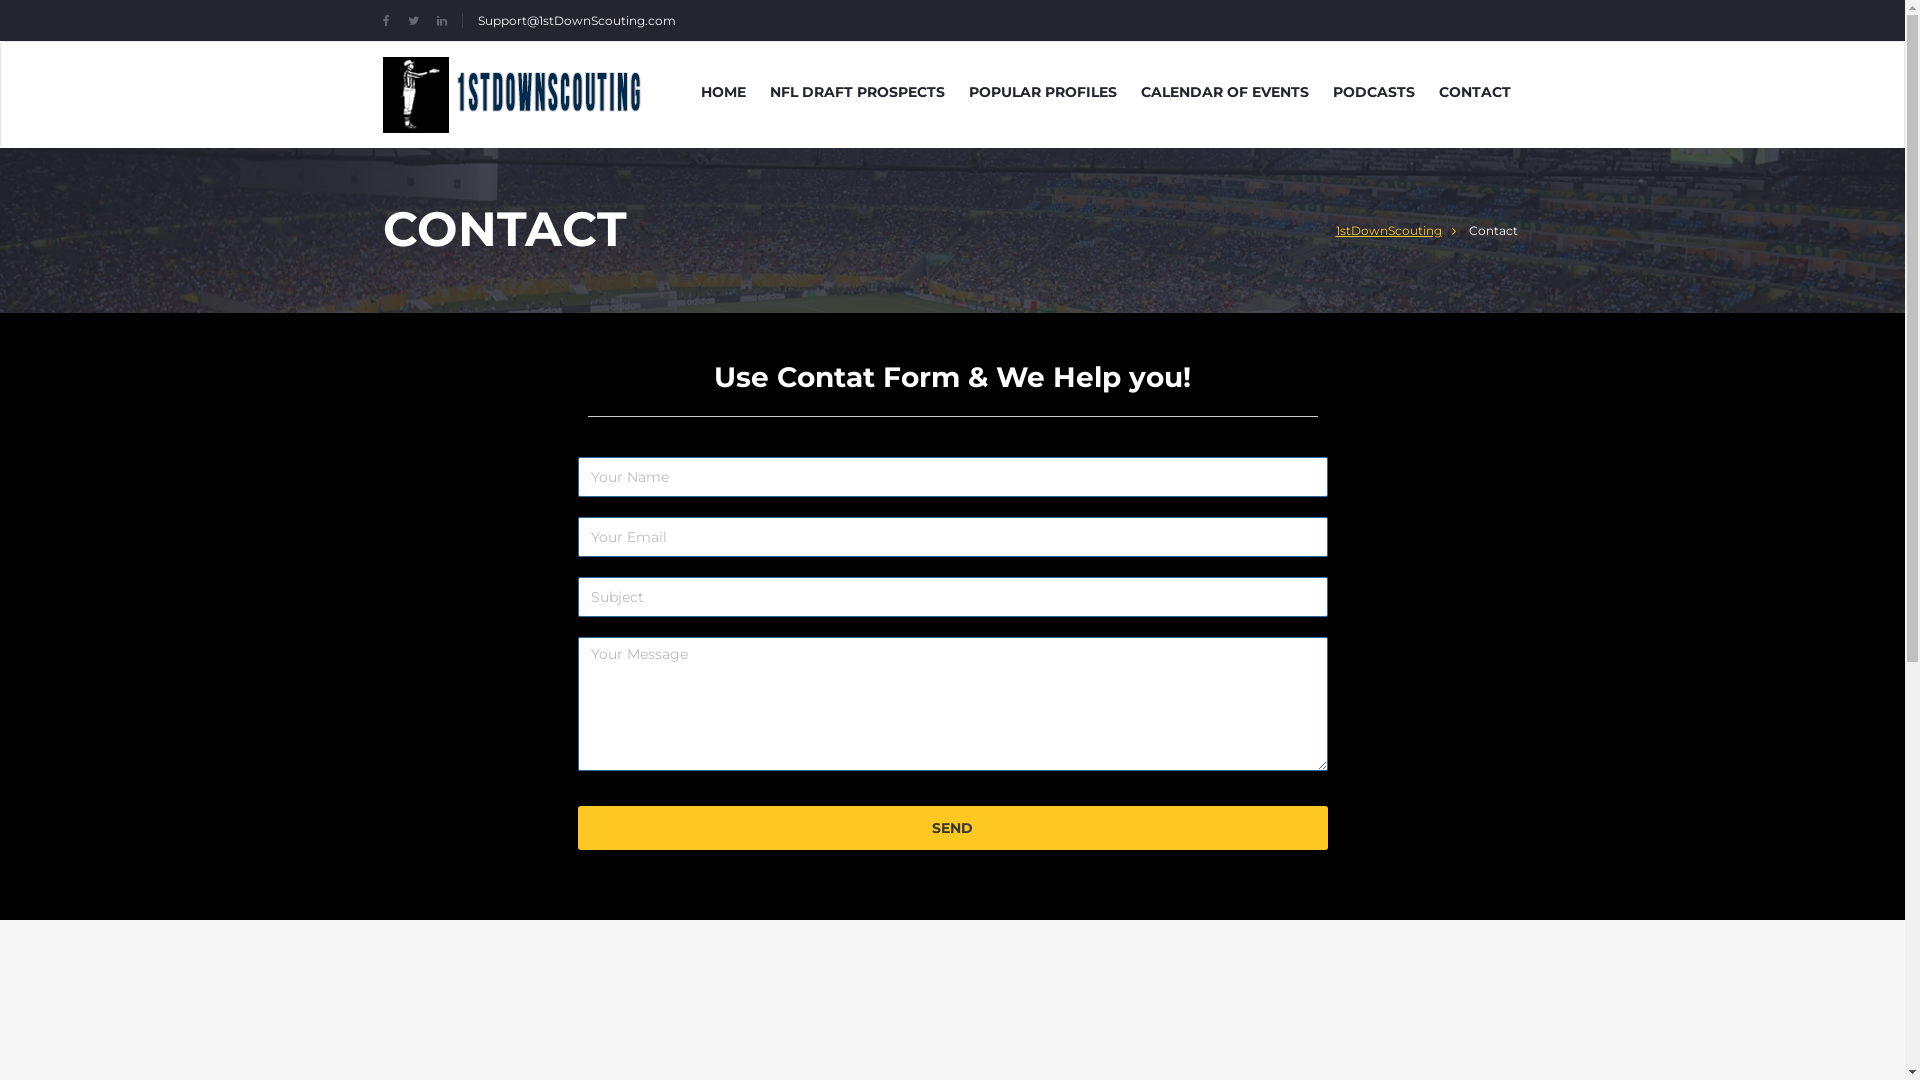 This screenshot has height=1080, width=1920. What do you see at coordinates (576, 20) in the screenshot?
I see `Support@1stDownScouting.com` at bounding box center [576, 20].